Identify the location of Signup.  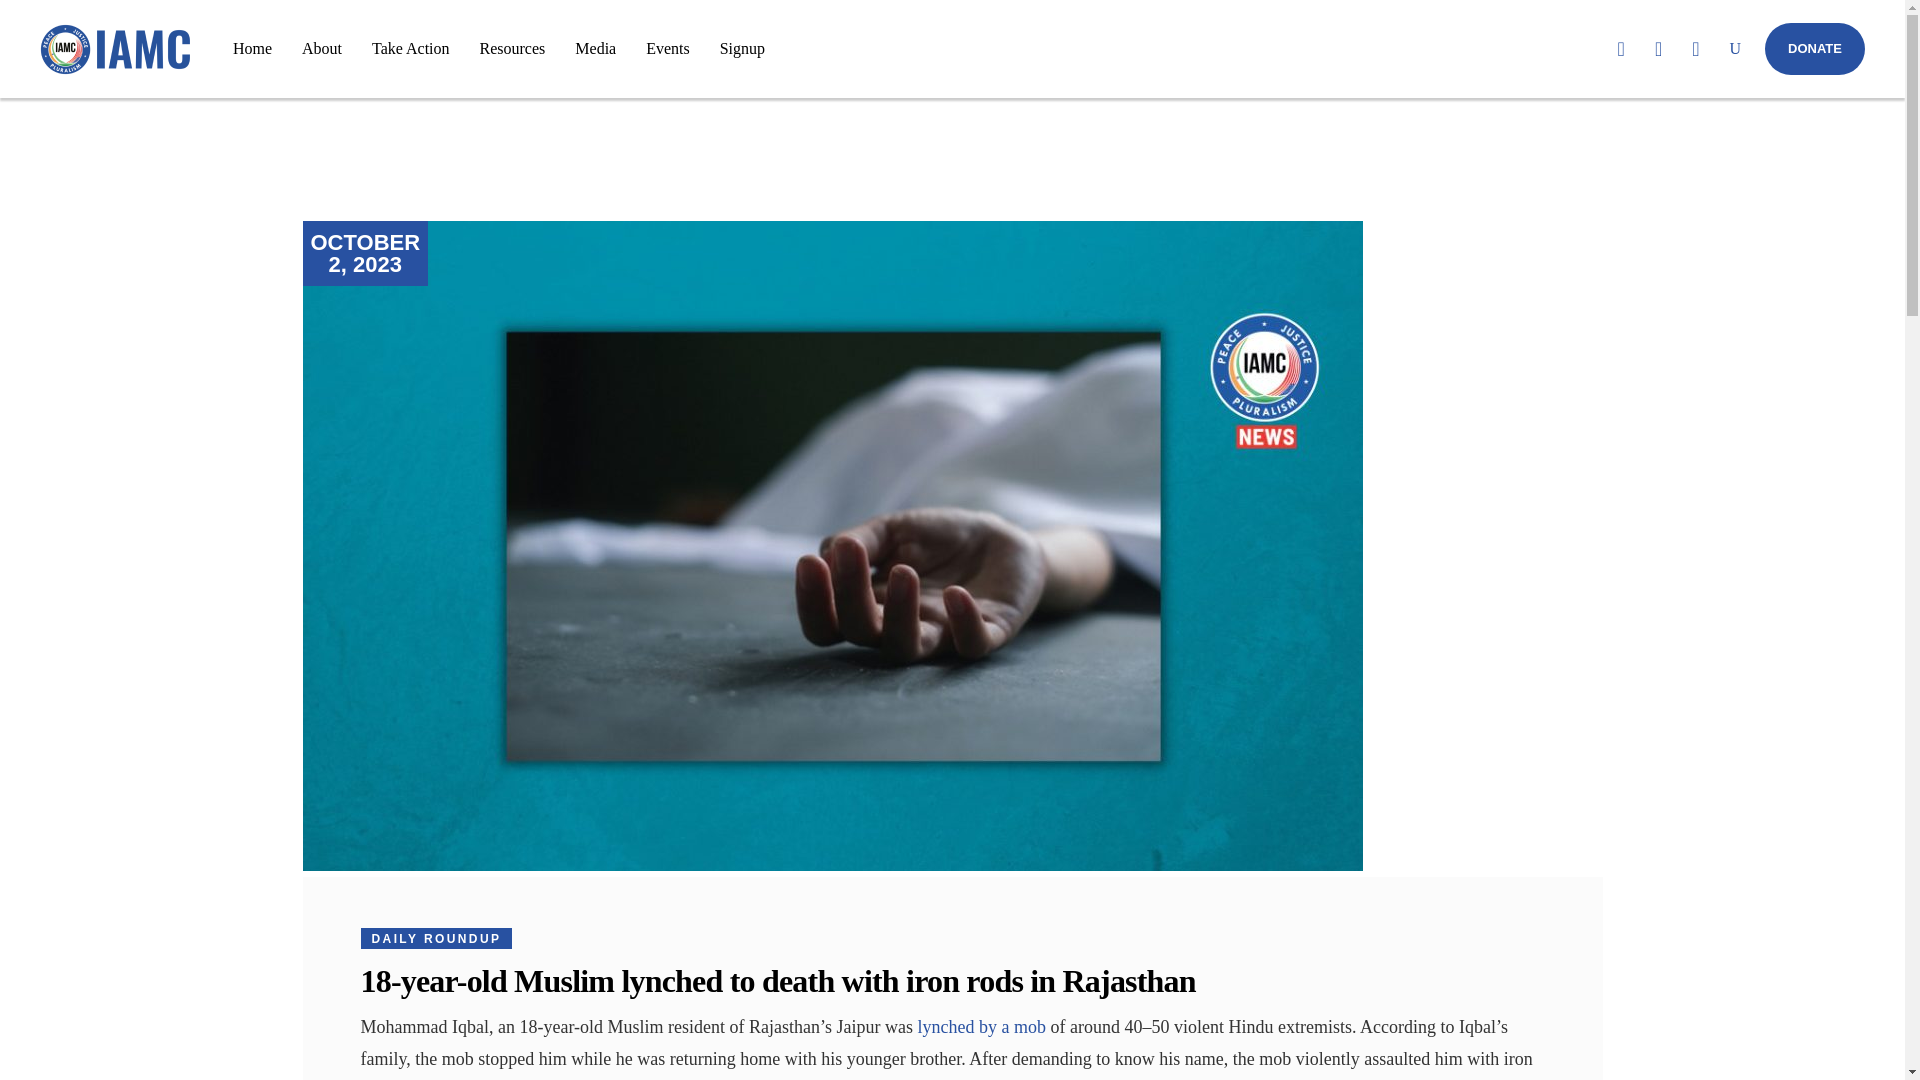
(742, 48).